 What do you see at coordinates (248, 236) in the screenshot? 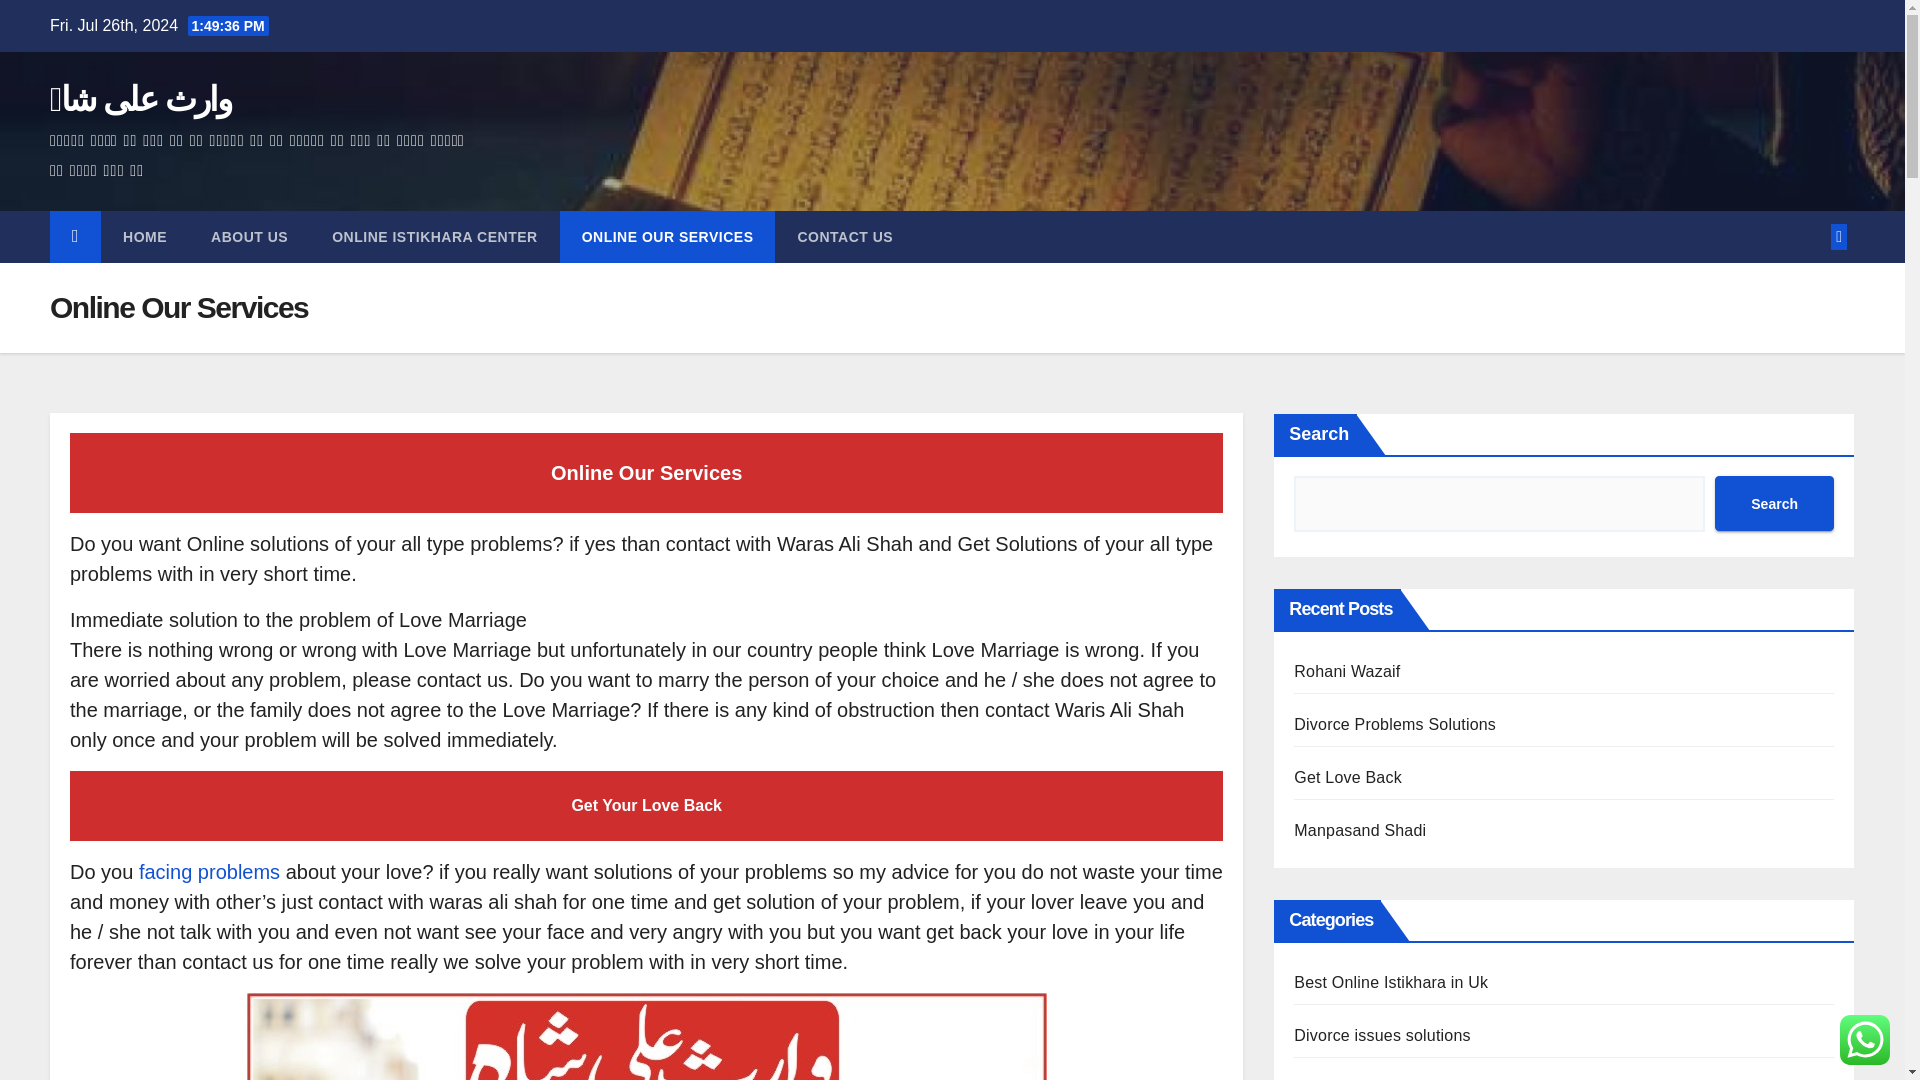
I see `ABOUT US` at bounding box center [248, 236].